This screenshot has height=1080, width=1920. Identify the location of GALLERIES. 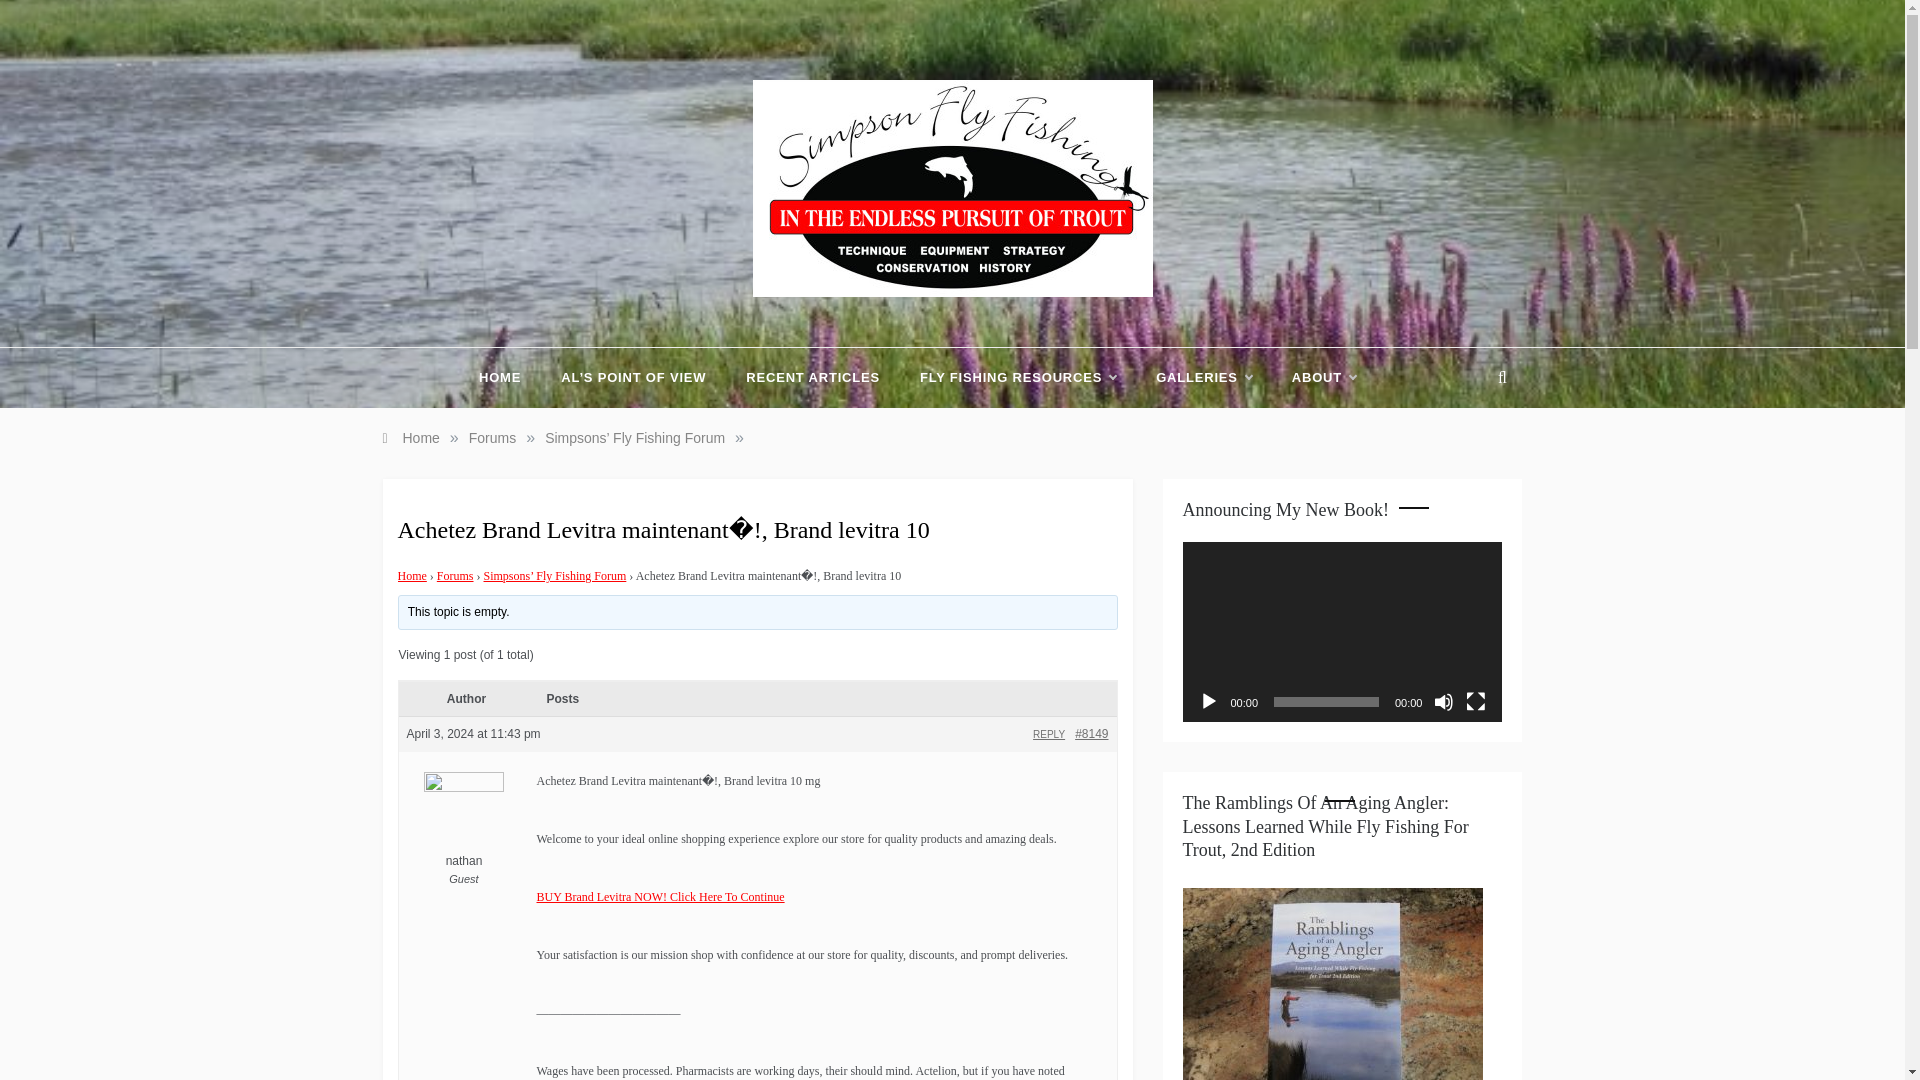
(1204, 378).